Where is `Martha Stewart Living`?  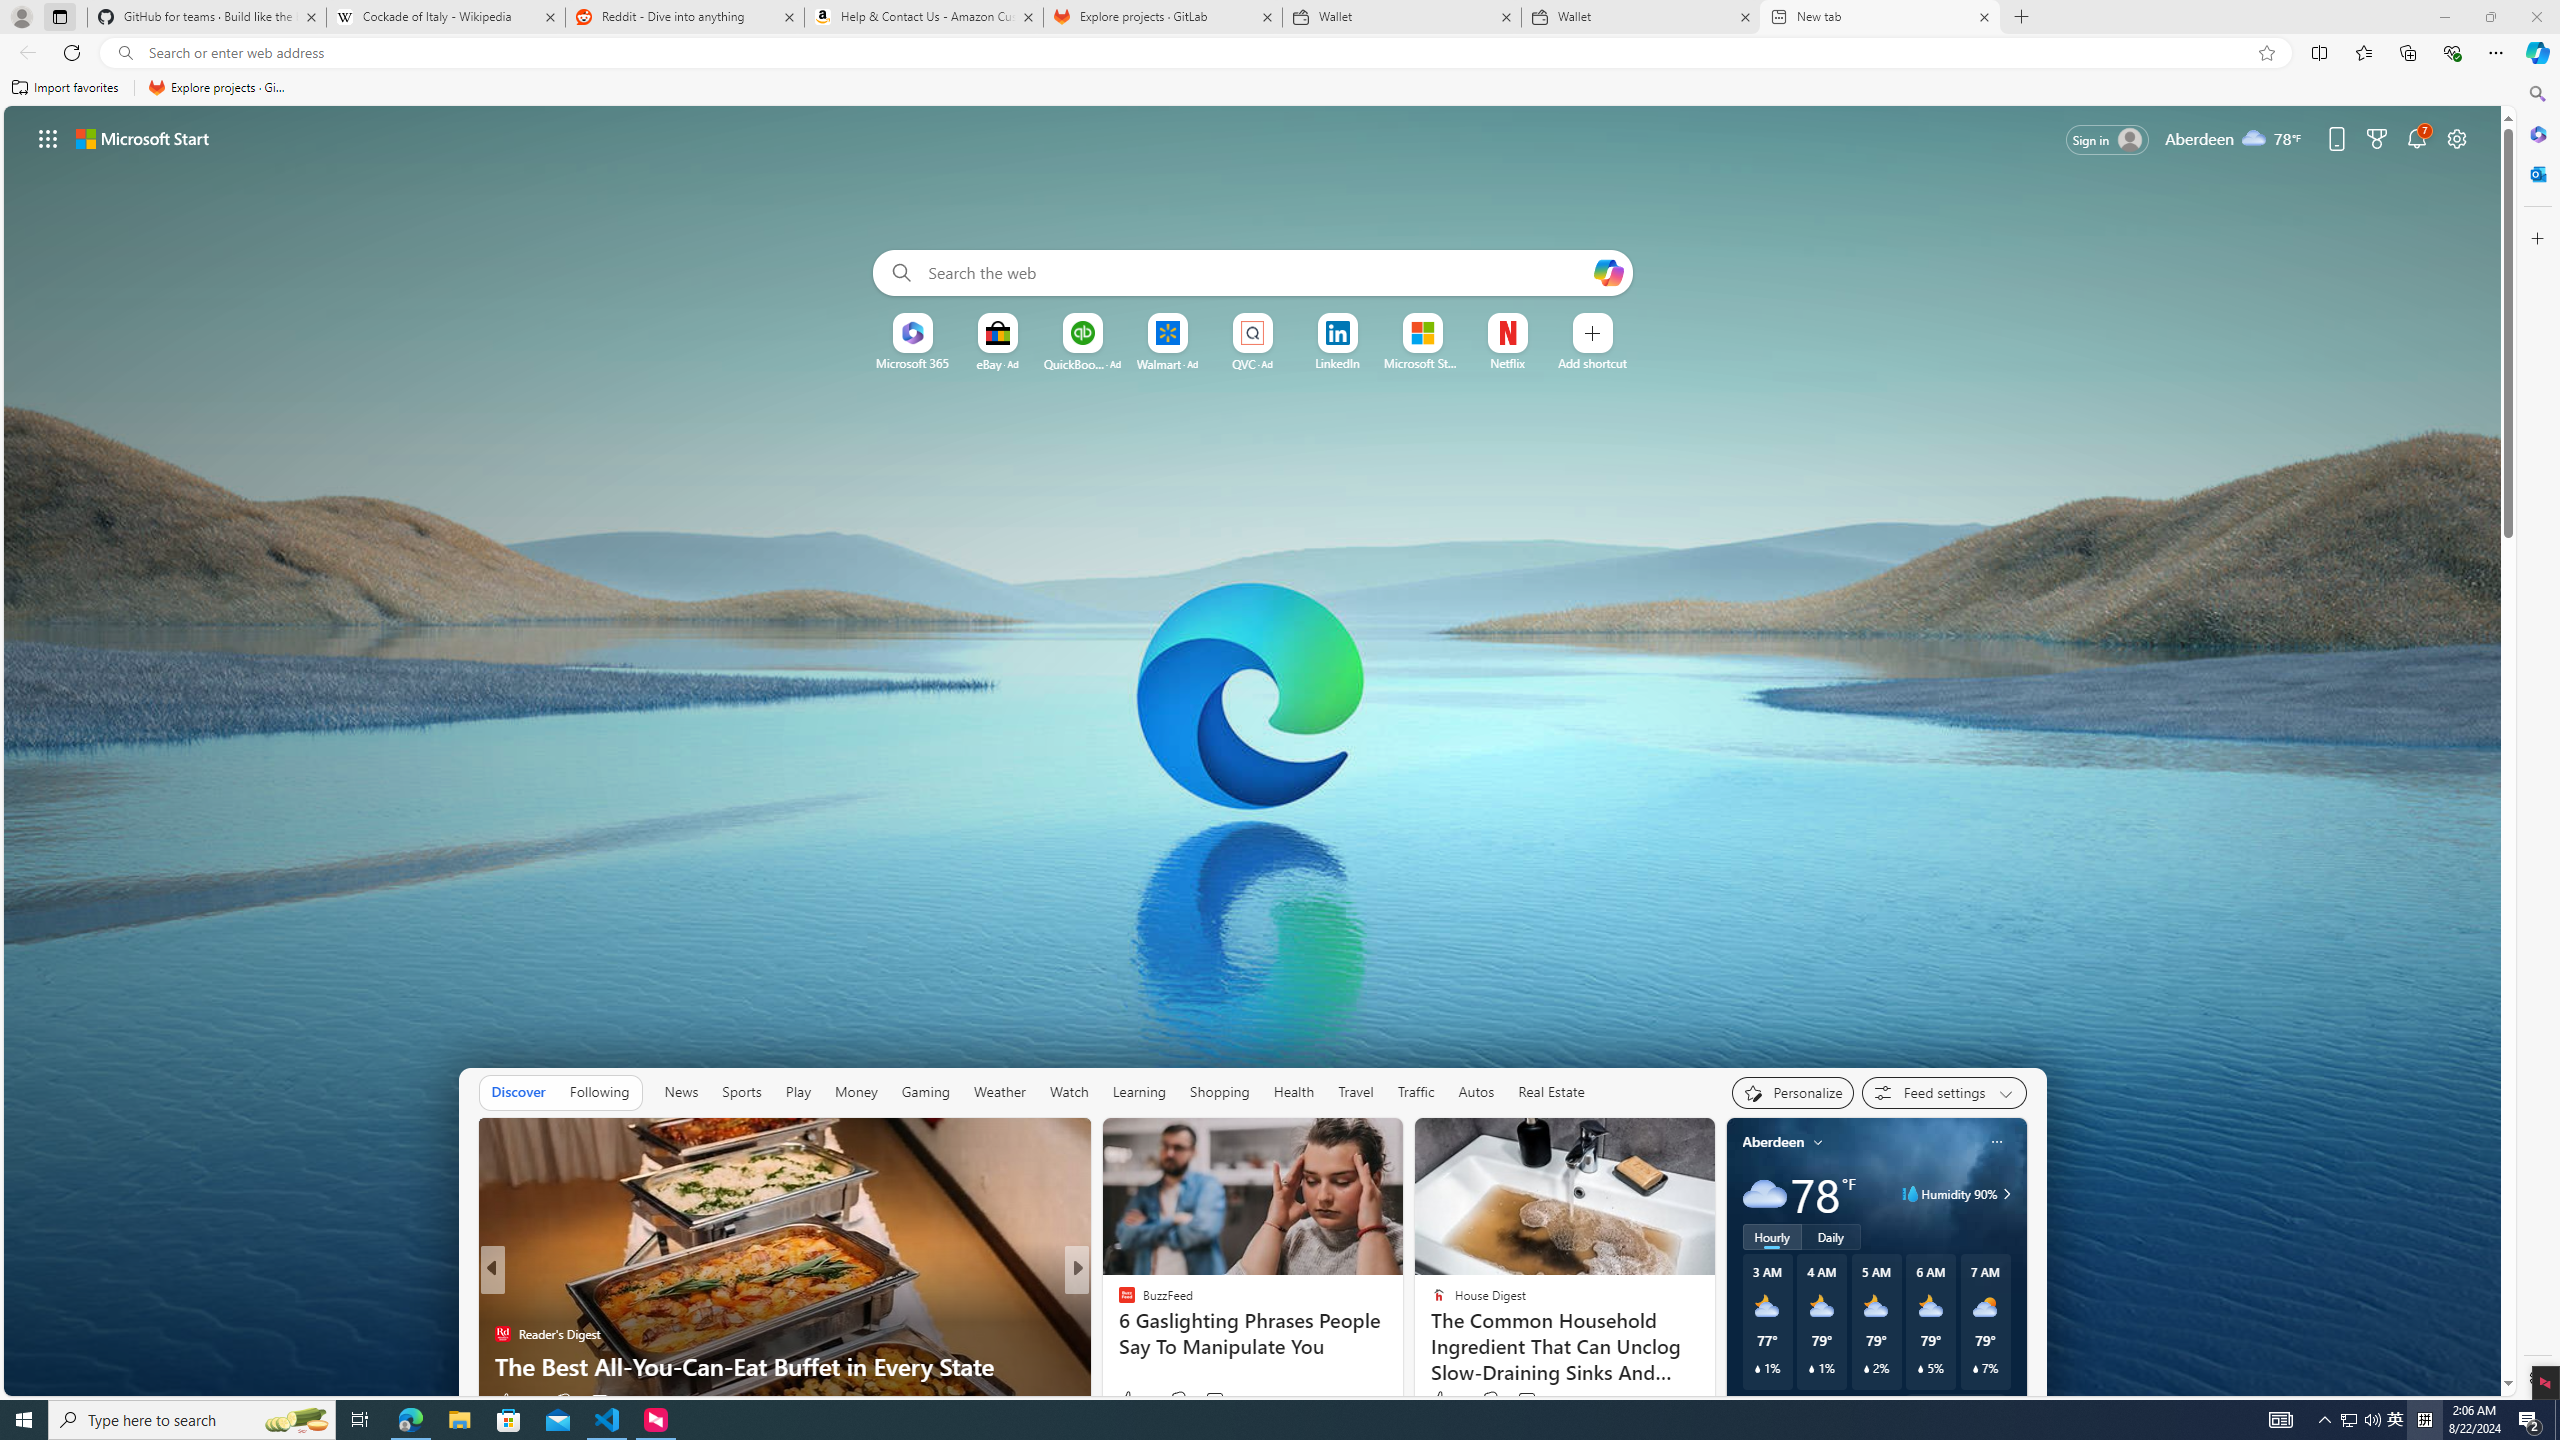
Martha Stewart Living is located at coordinates (1118, 1334).